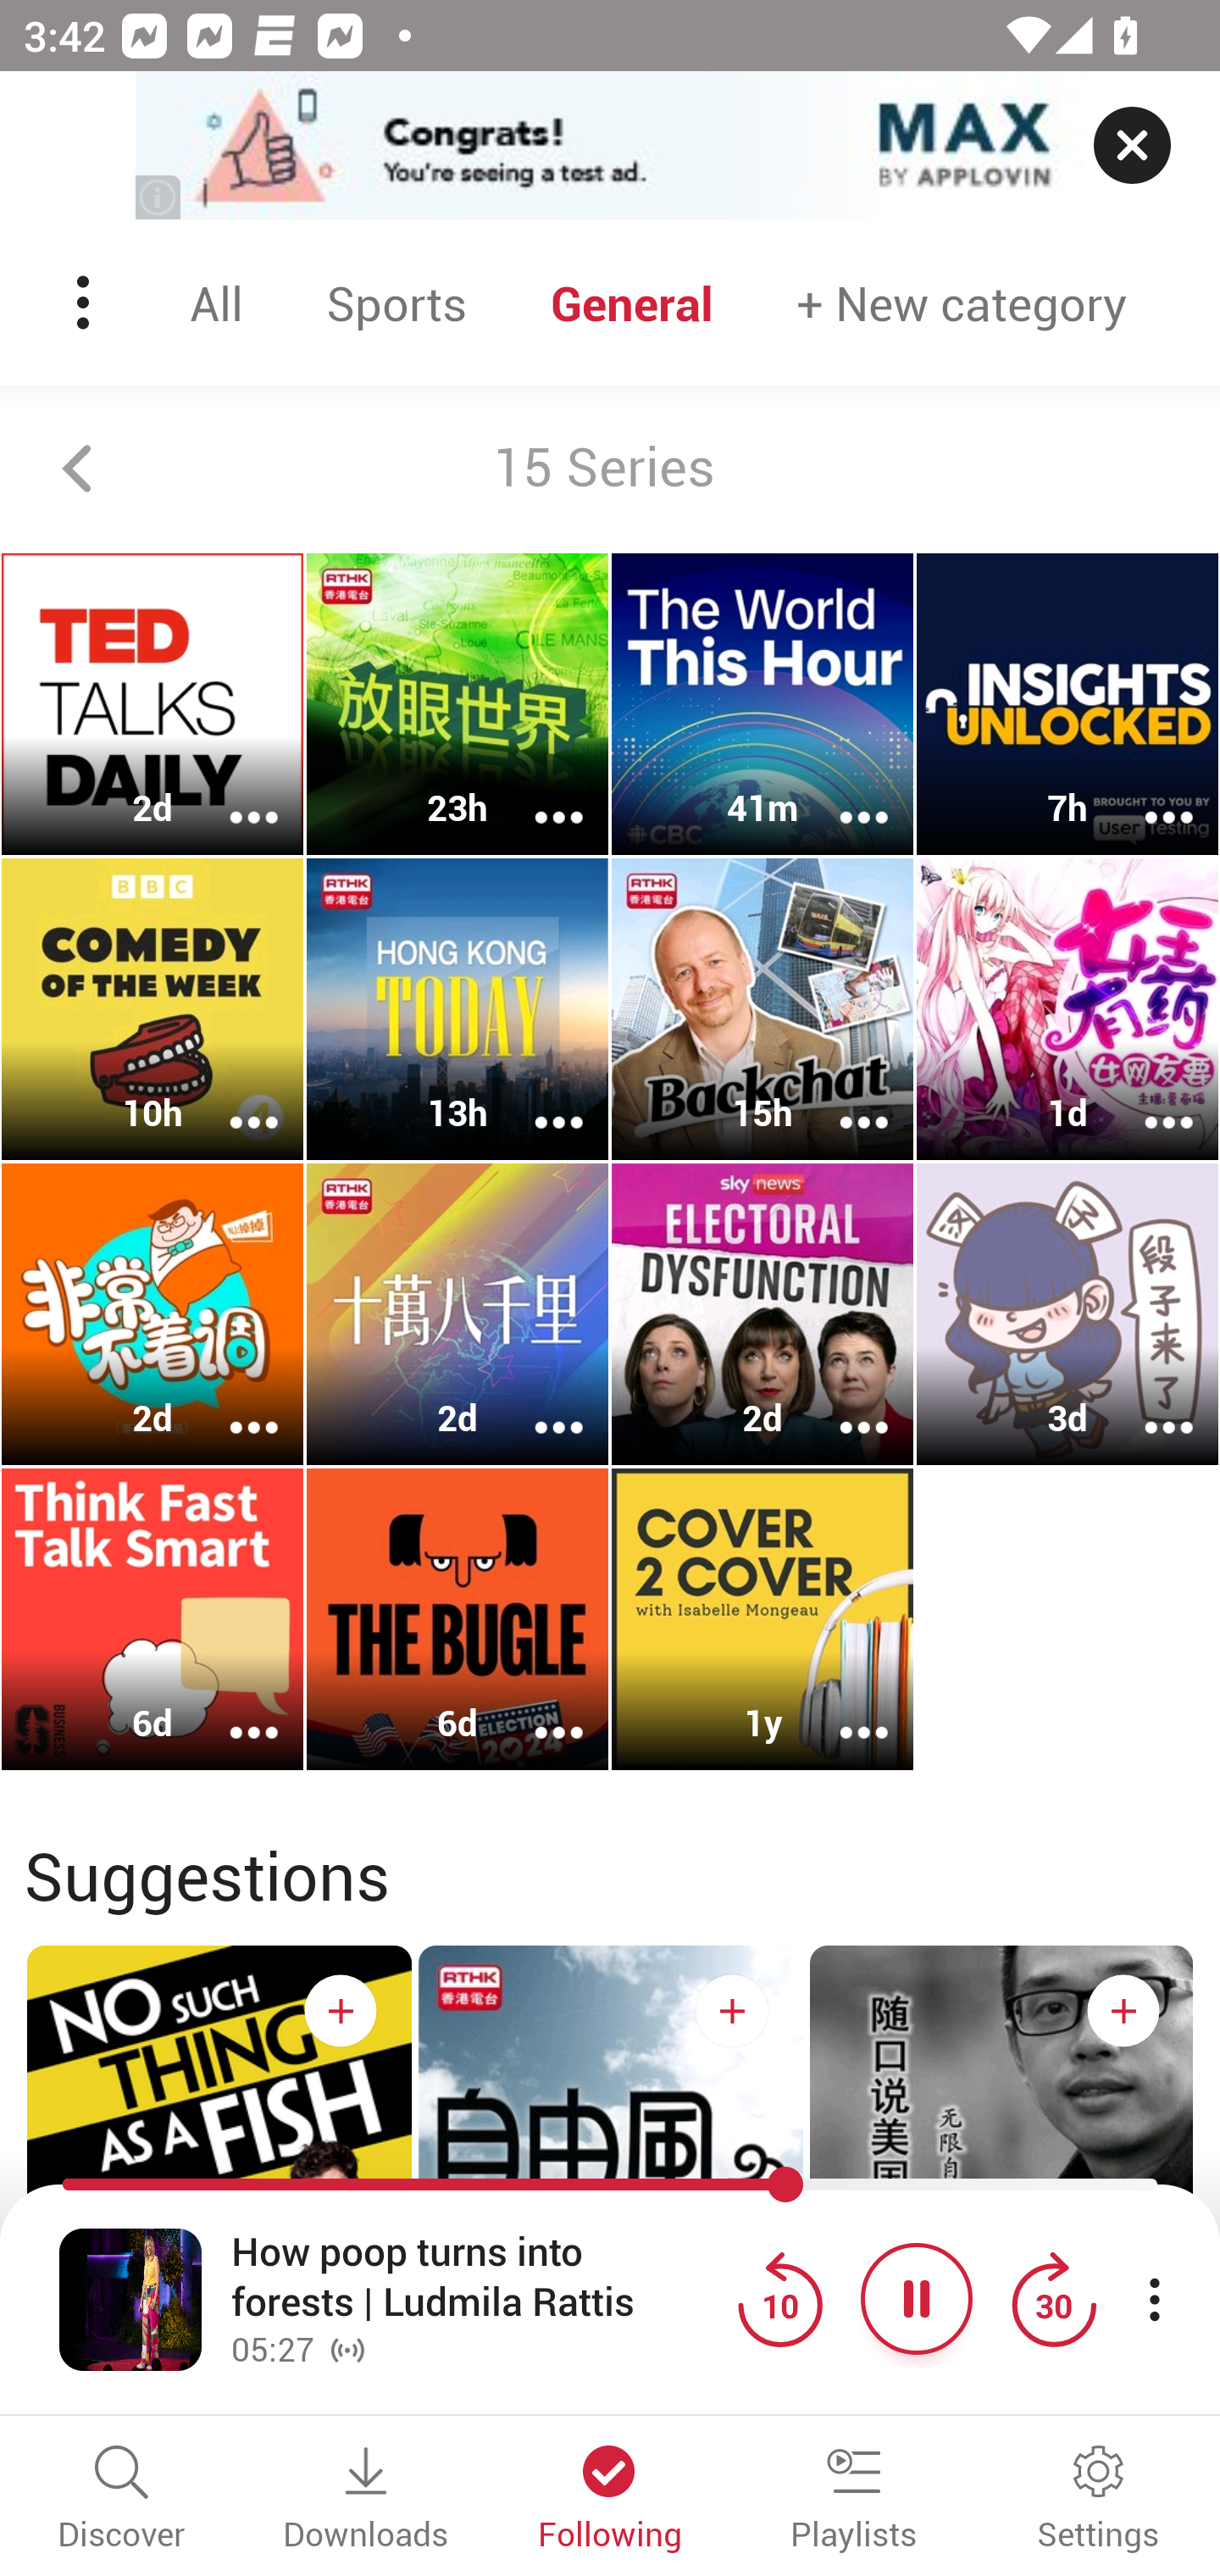 This screenshot has height=2576, width=1220. Describe the element at coordinates (842, 1710) in the screenshot. I see `More options` at that location.